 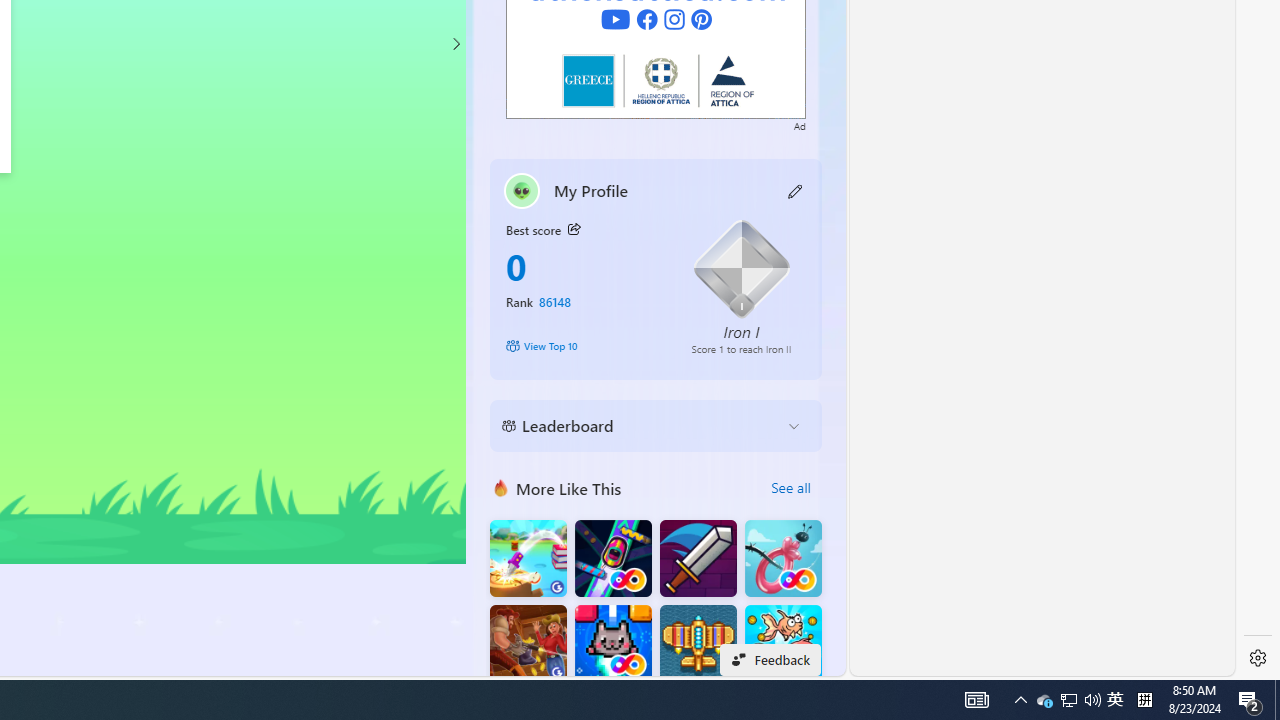 I want to click on Dungeon Master Knight, so click(x=698, y=558).